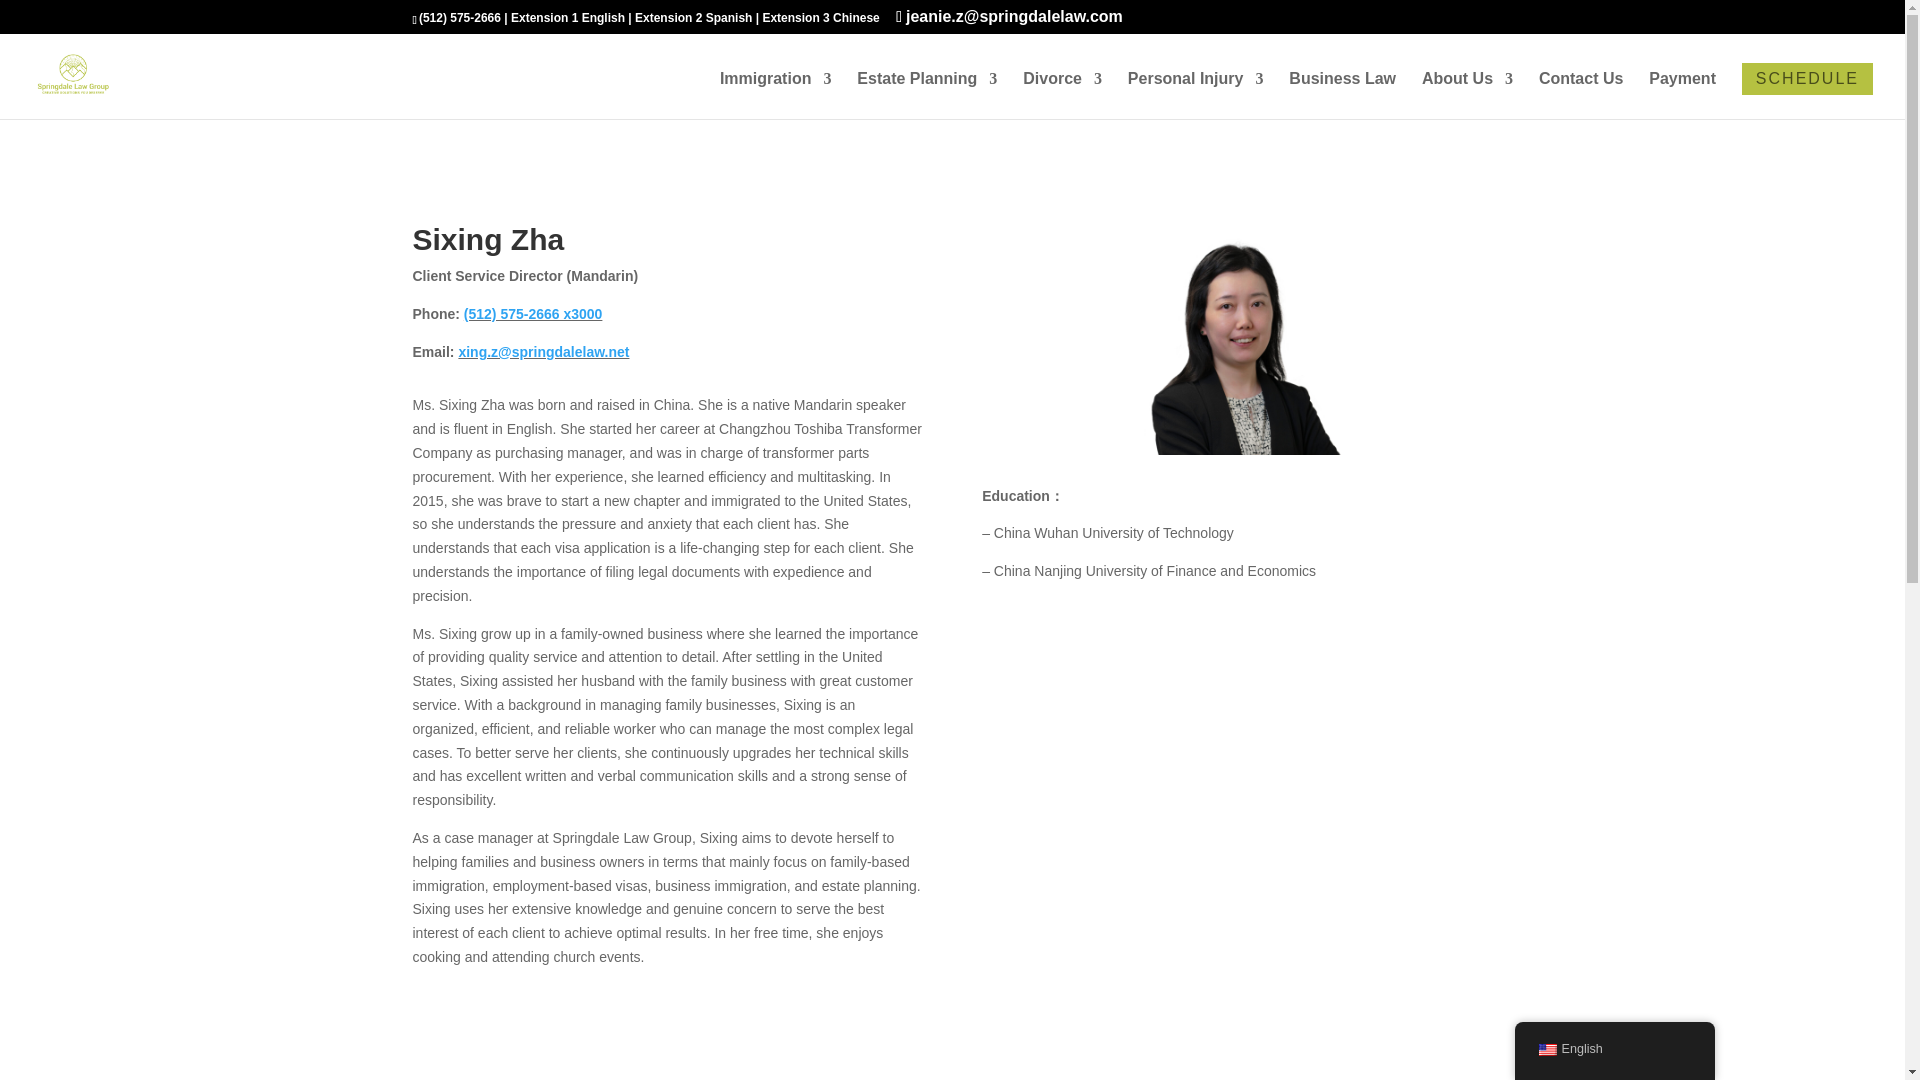  Describe the element at coordinates (1580, 95) in the screenshot. I see `Contact Us` at that location.